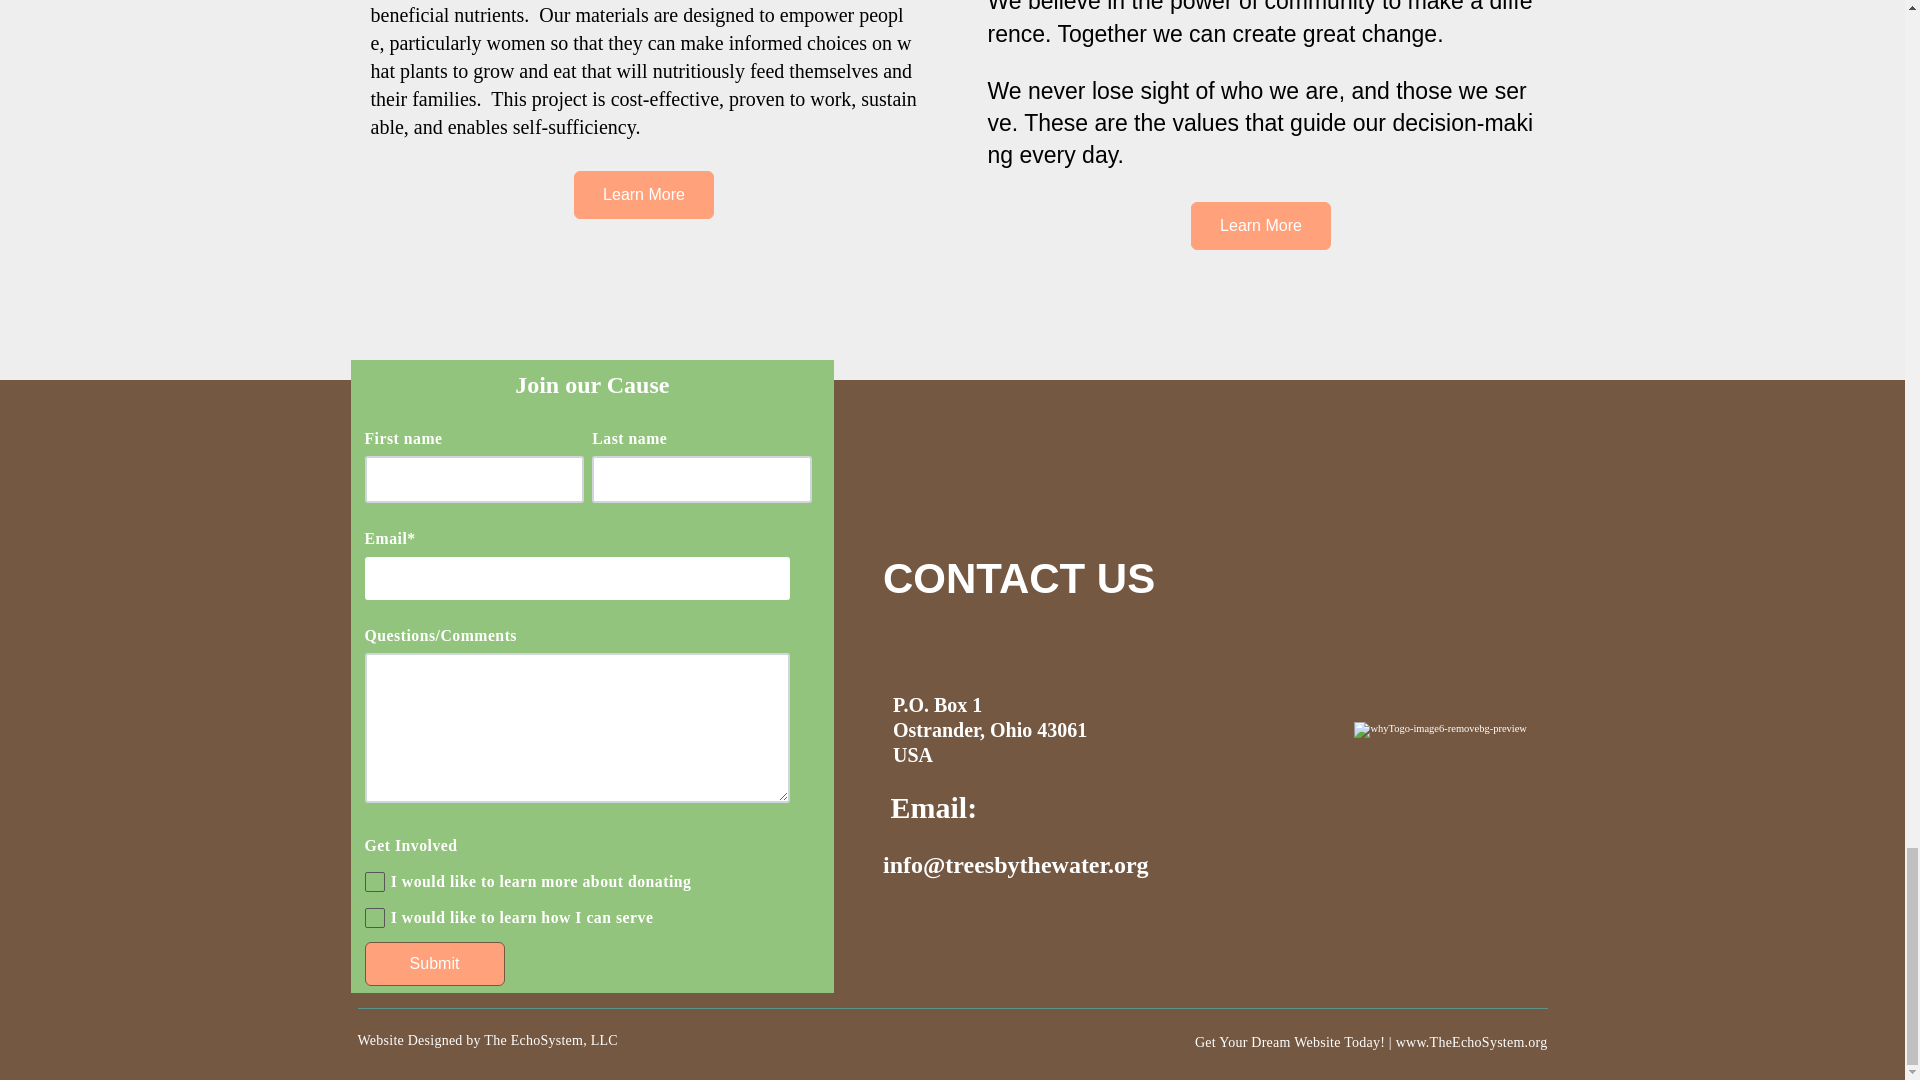  I want to click on I would like to learn how I can serve, so click(374, 918).